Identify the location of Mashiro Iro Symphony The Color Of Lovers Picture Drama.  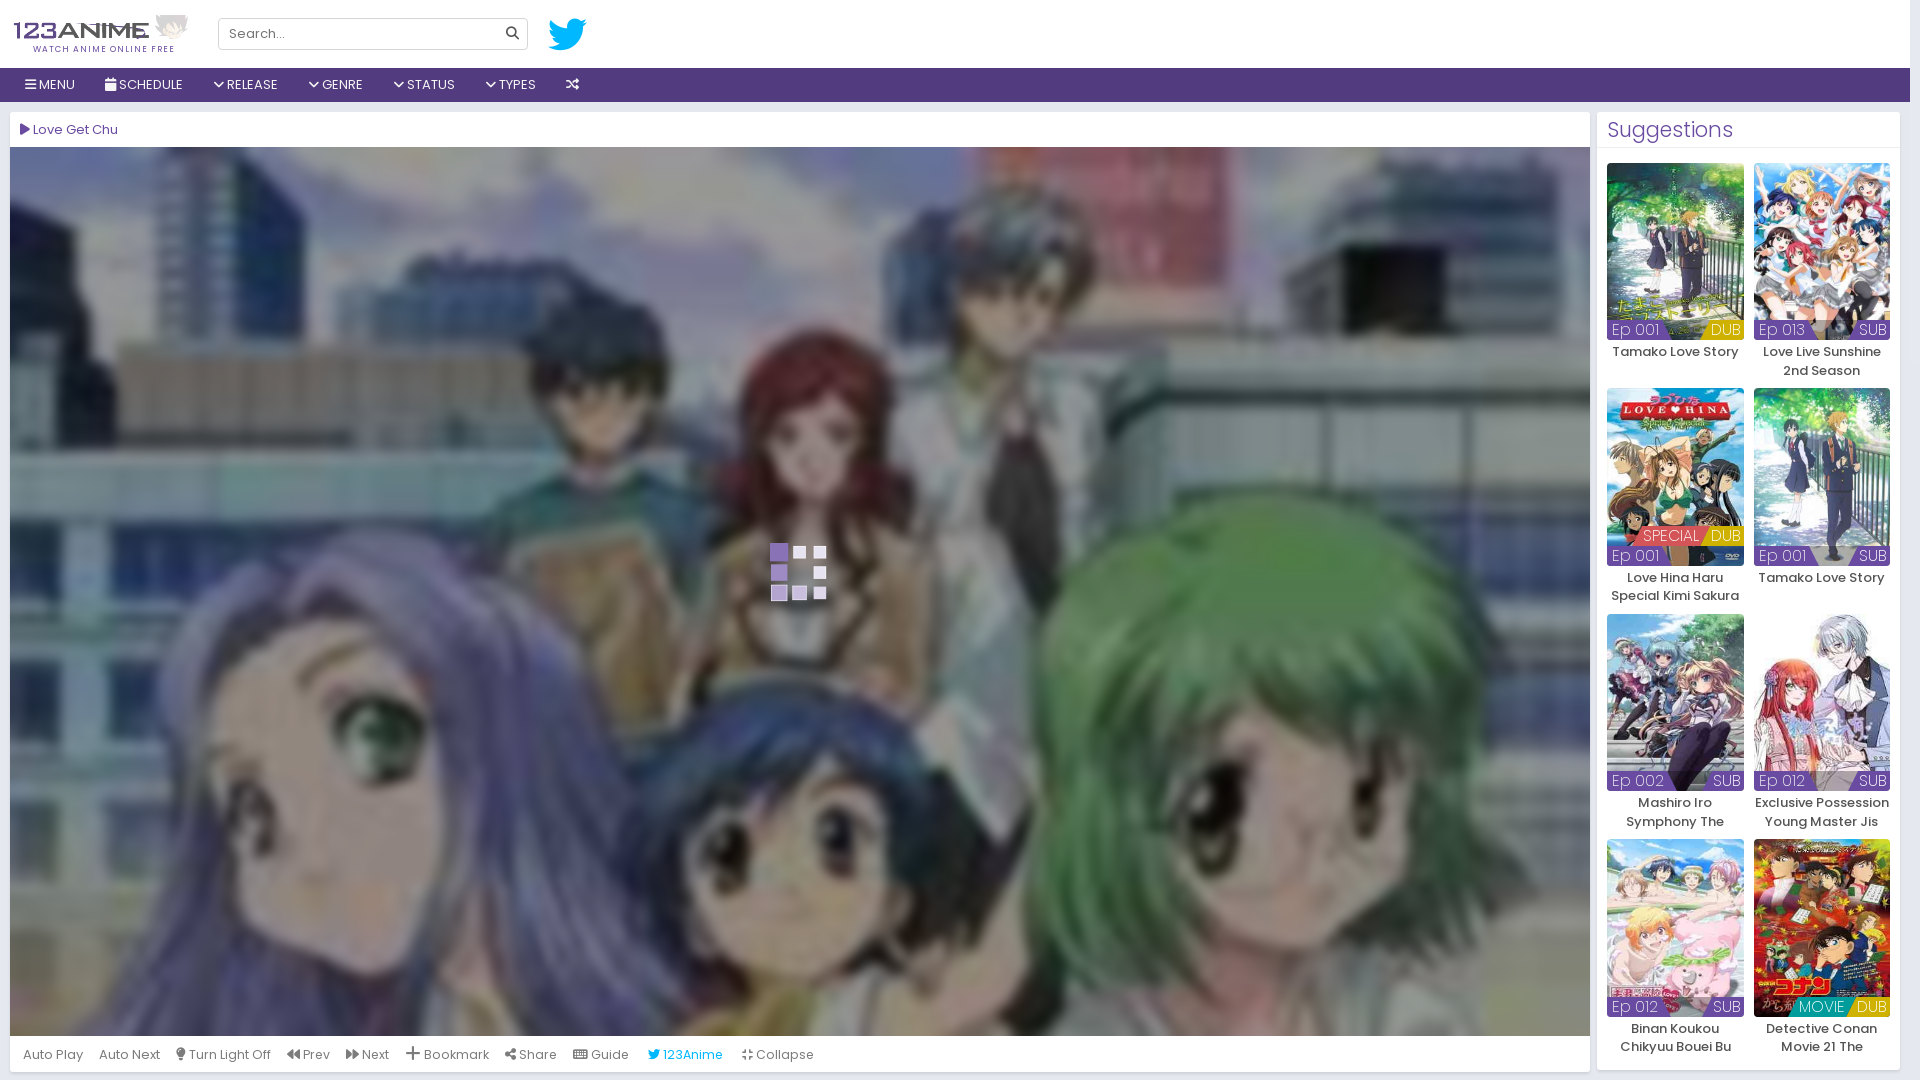
(1676, 812).